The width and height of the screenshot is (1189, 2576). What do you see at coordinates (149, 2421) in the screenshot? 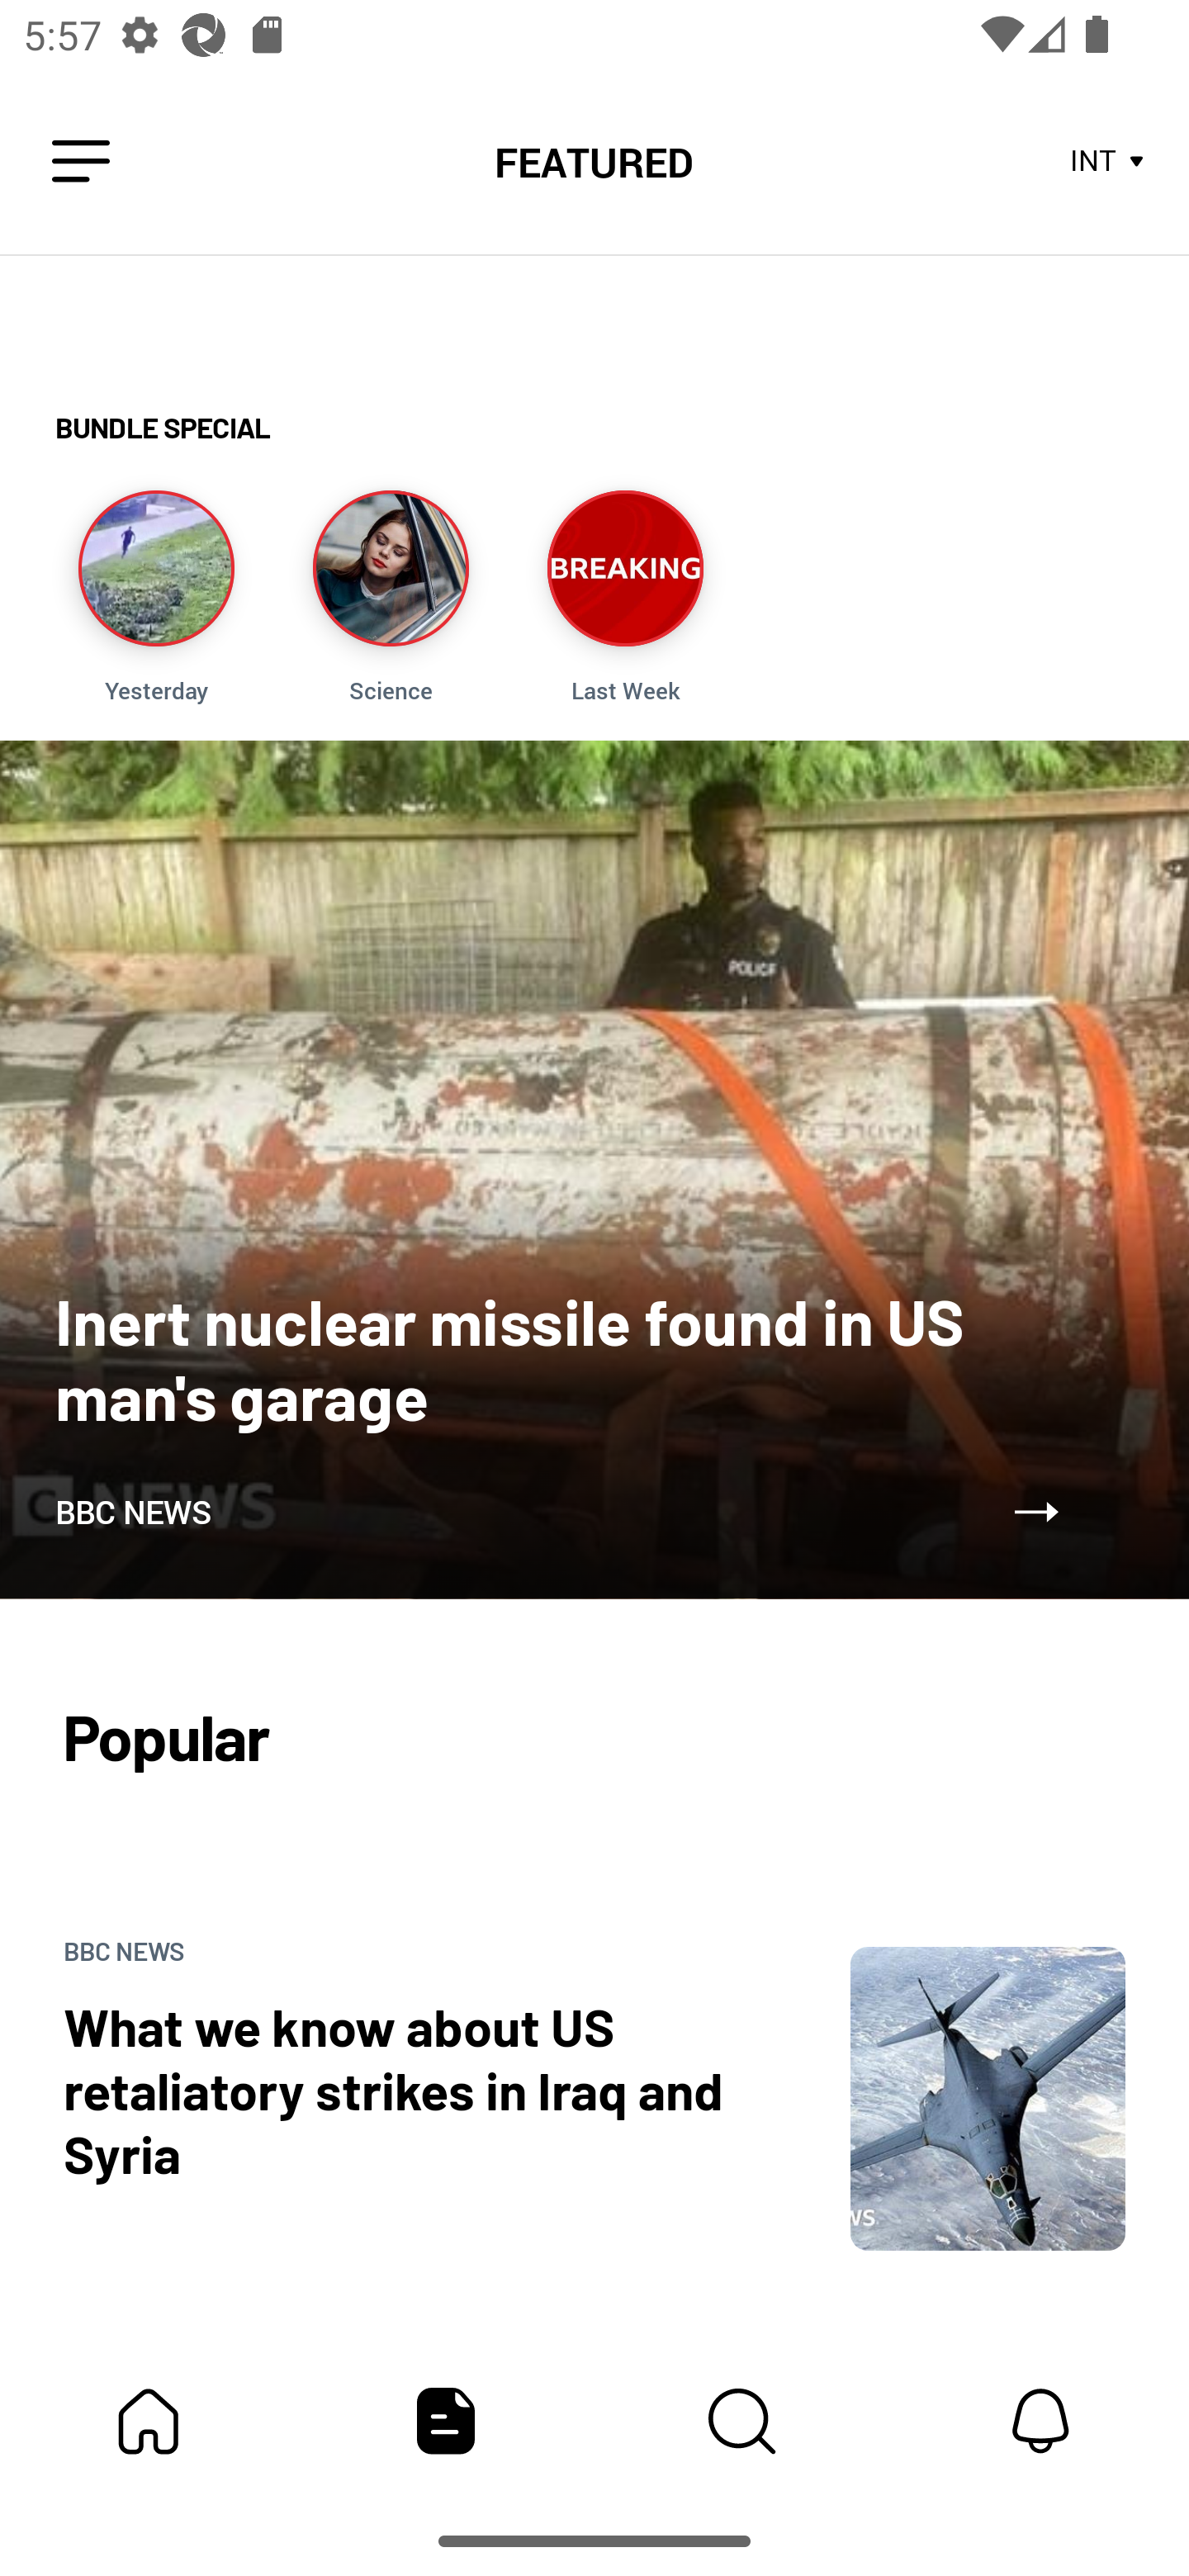
I see `My Bundle` at bounding box center [149, 2421].